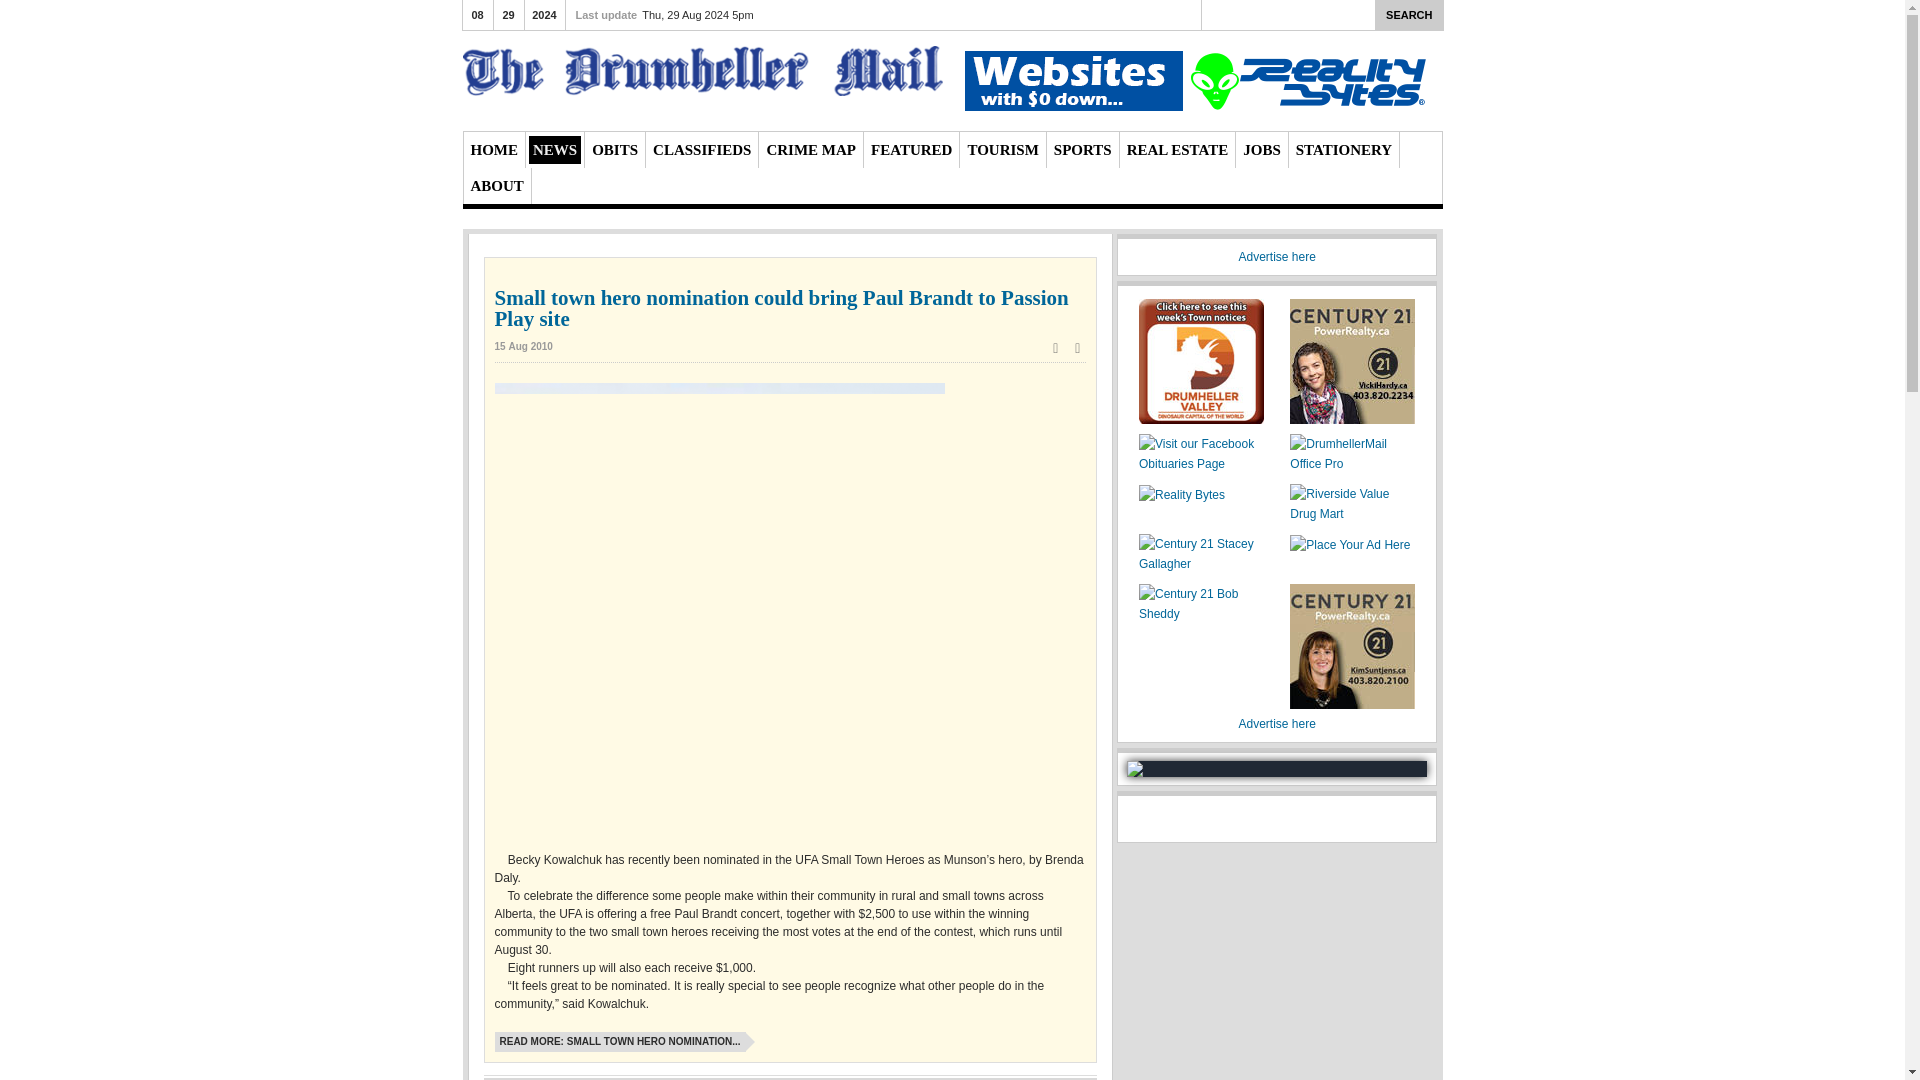 The image size is (1920, 1080). I want to click on Search, so click(1408, 15).